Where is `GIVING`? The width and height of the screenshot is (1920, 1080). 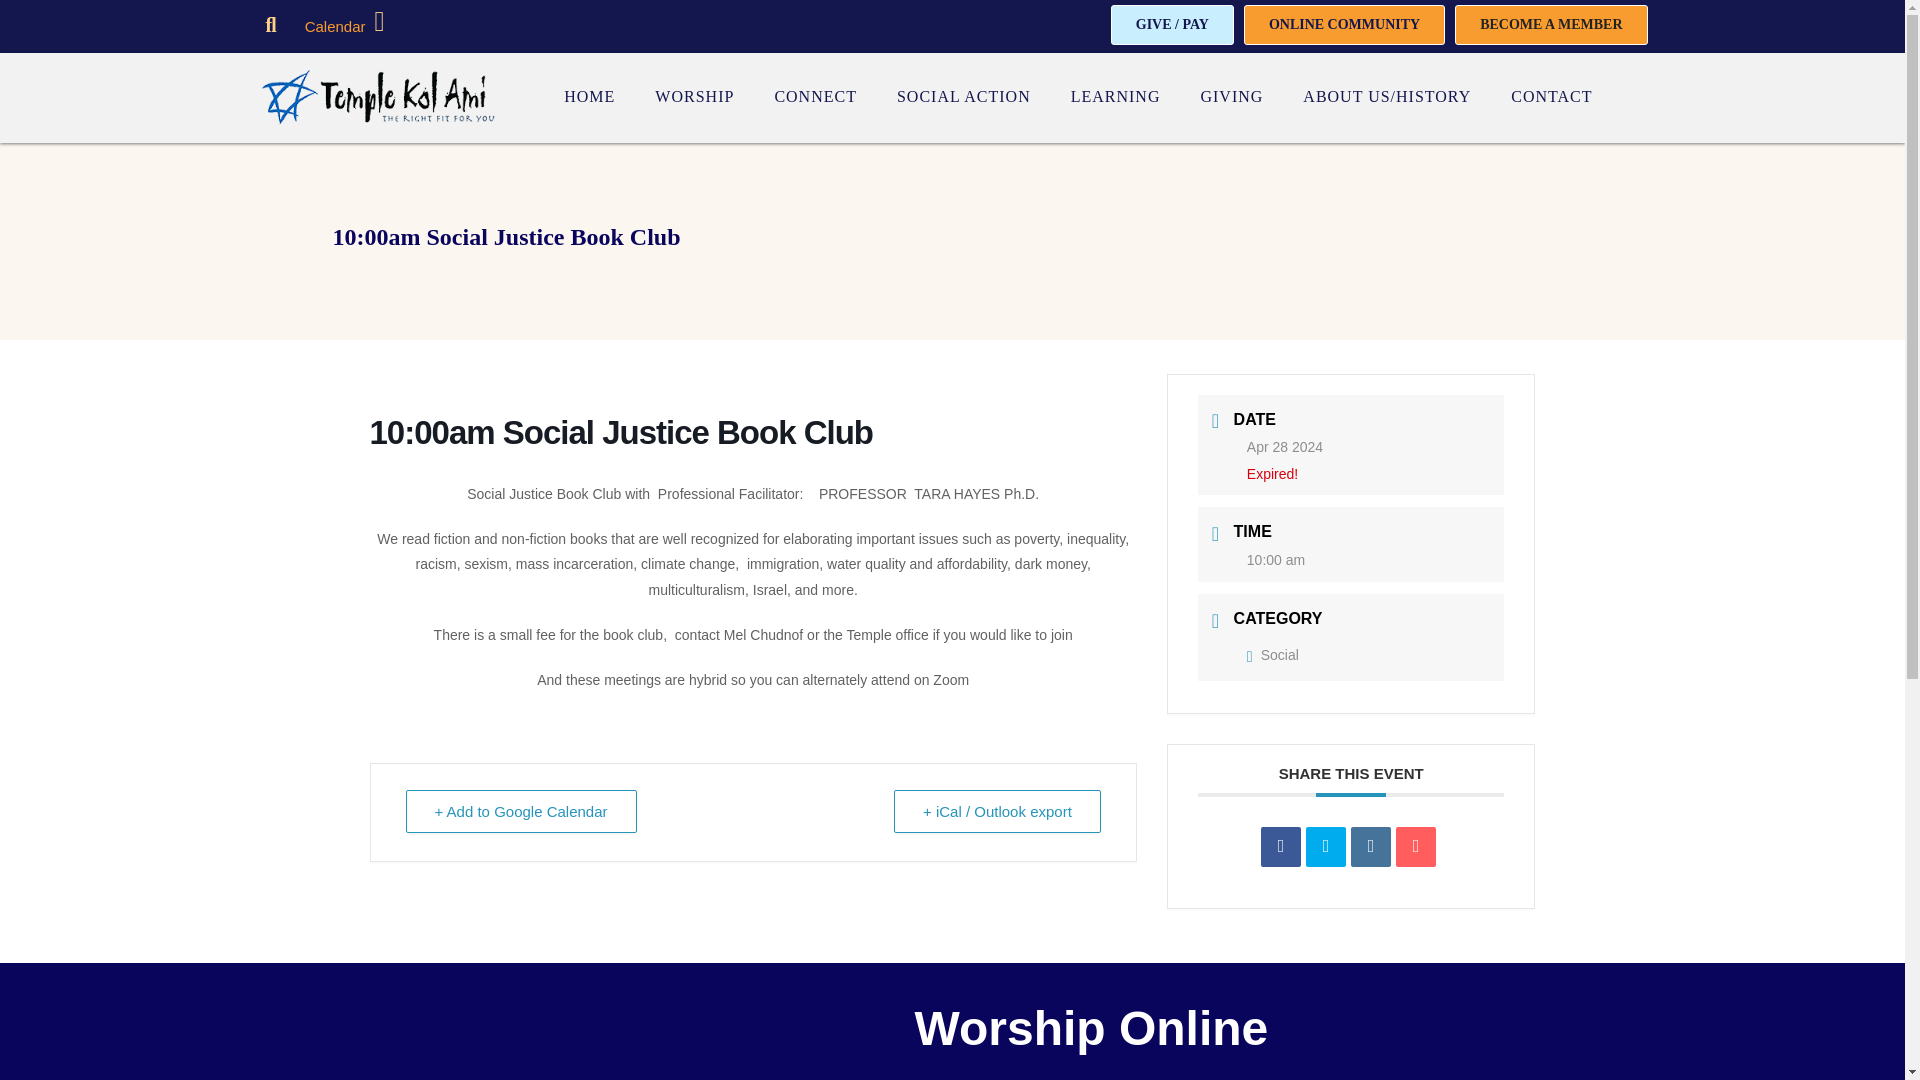
GIVING is located at coordinates (1230, 98).